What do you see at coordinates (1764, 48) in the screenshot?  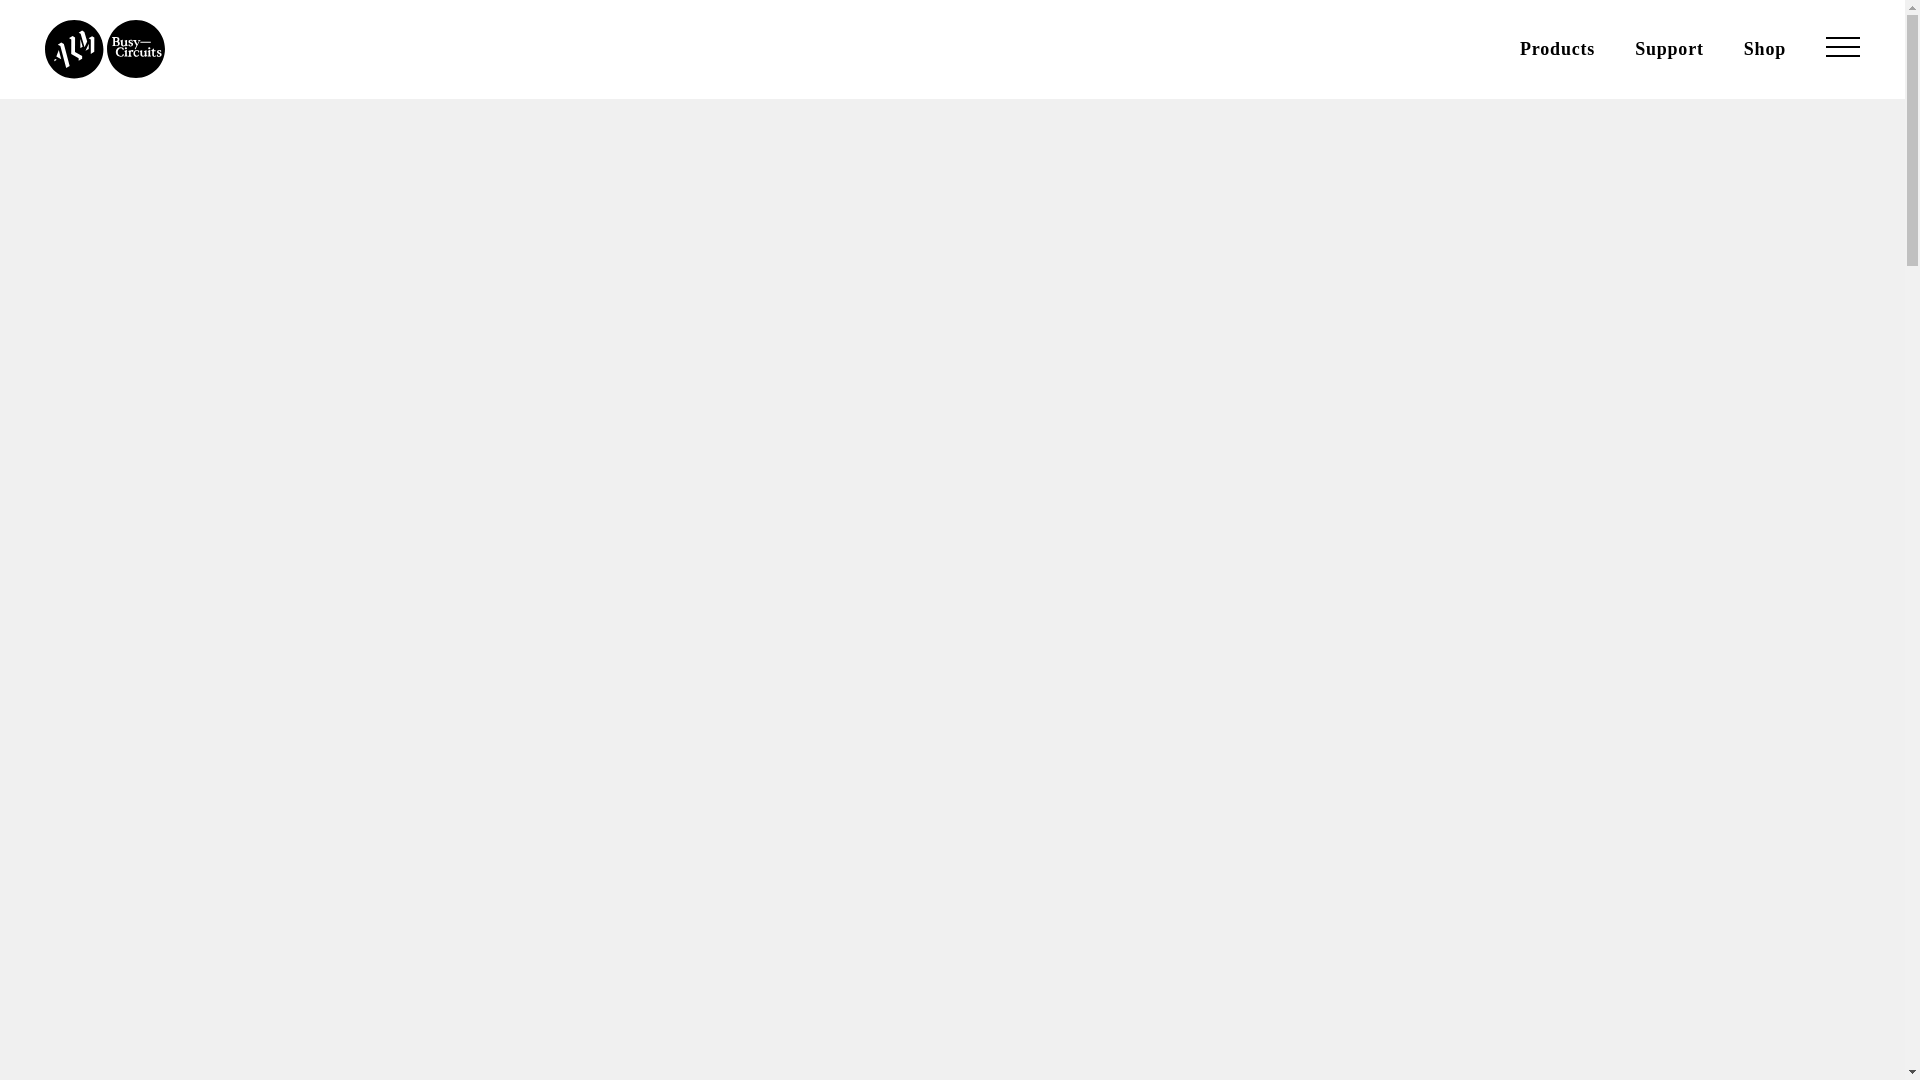 I see `Shop` at bounding box center [1764, 48].